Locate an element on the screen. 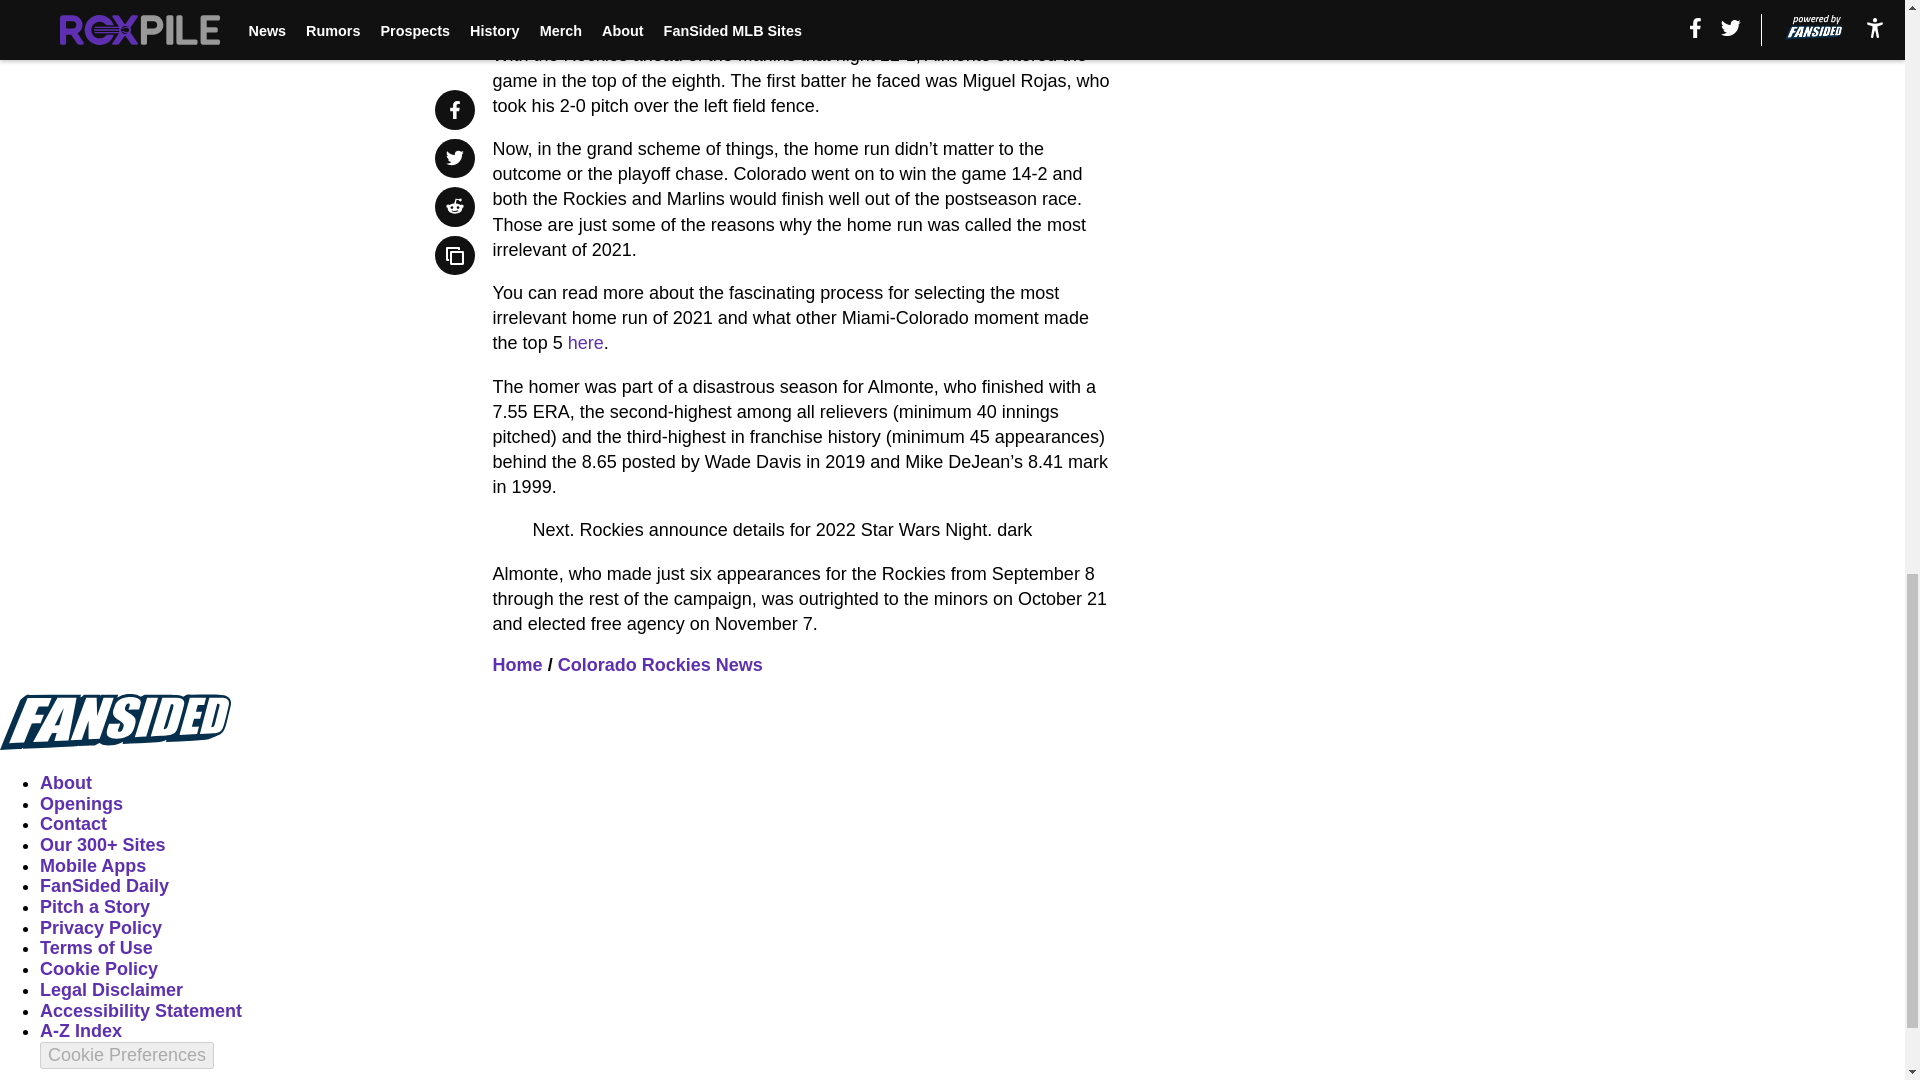 The height and width of the screenshot is (1080, 1920). here is located at coordinates (586, 342).